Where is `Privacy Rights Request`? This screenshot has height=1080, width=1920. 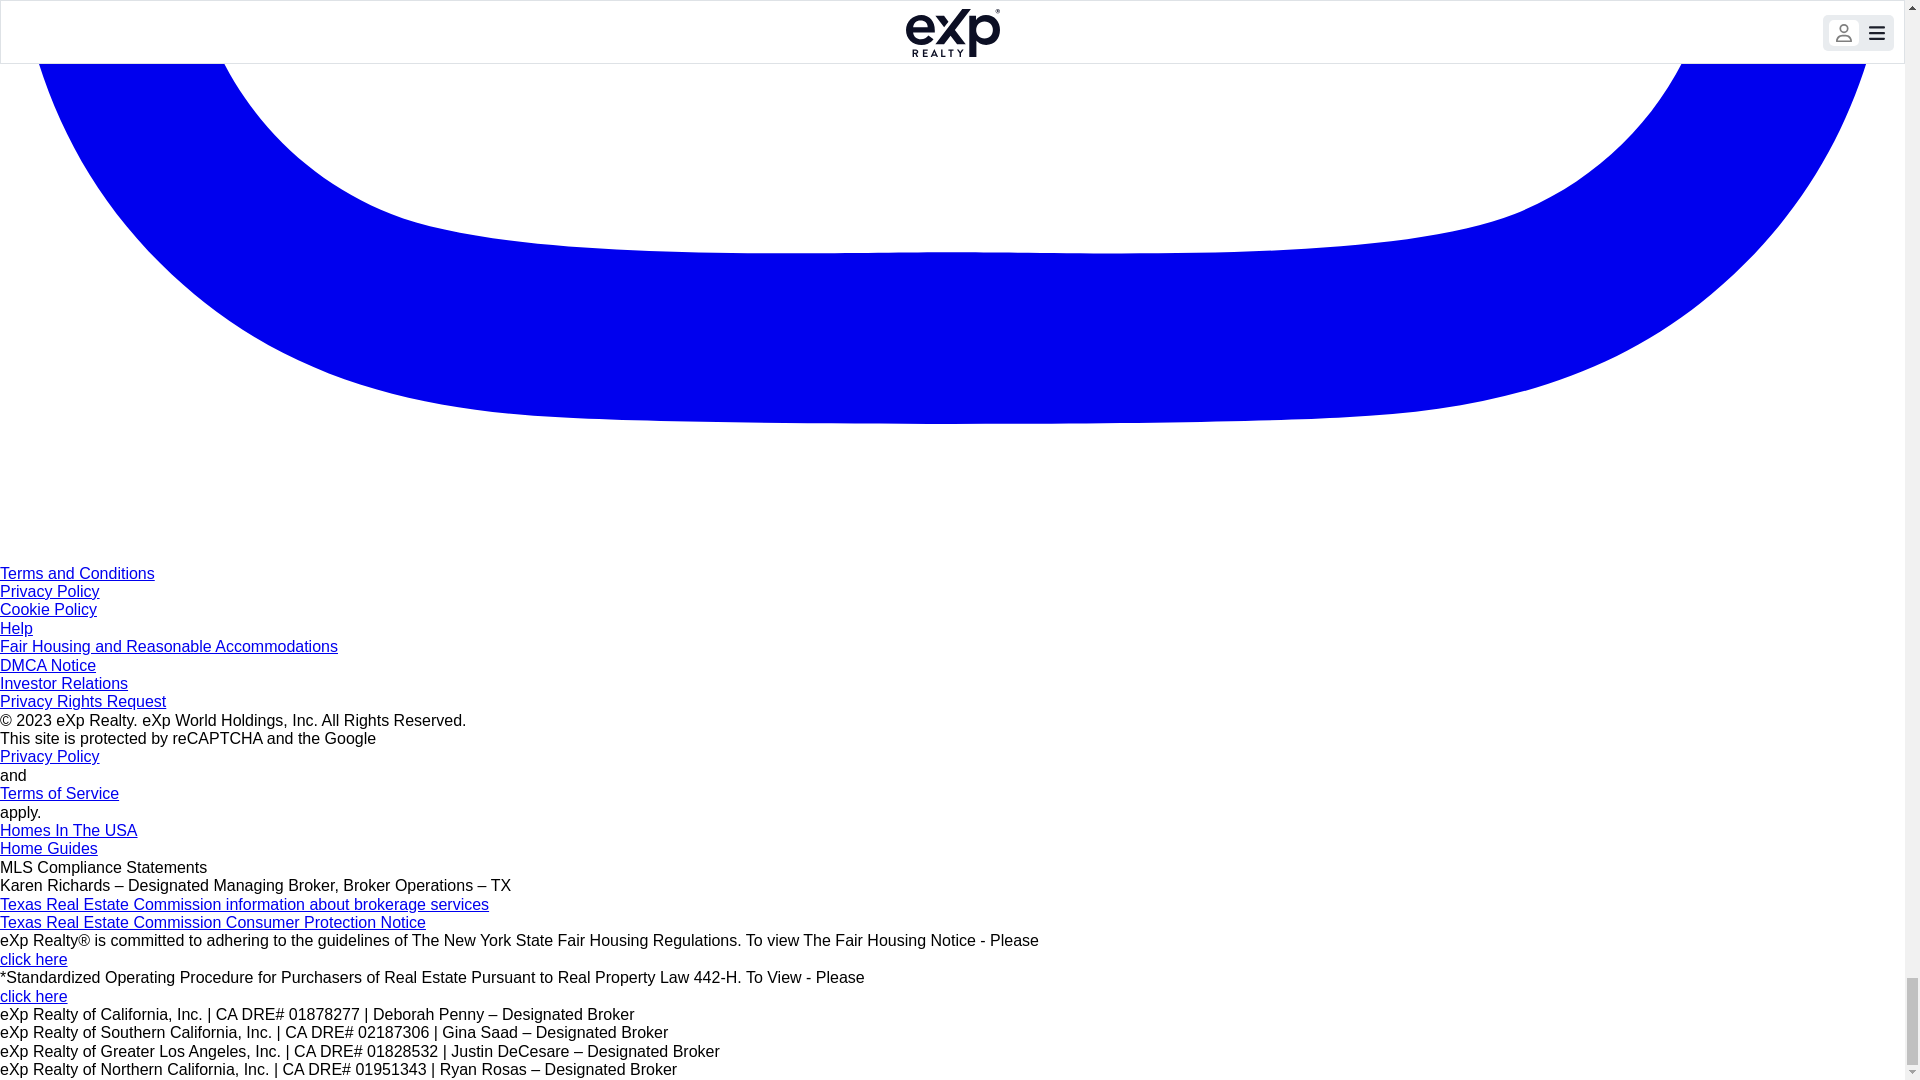
Privacy Rights Request is located at coordinates (82, 701).